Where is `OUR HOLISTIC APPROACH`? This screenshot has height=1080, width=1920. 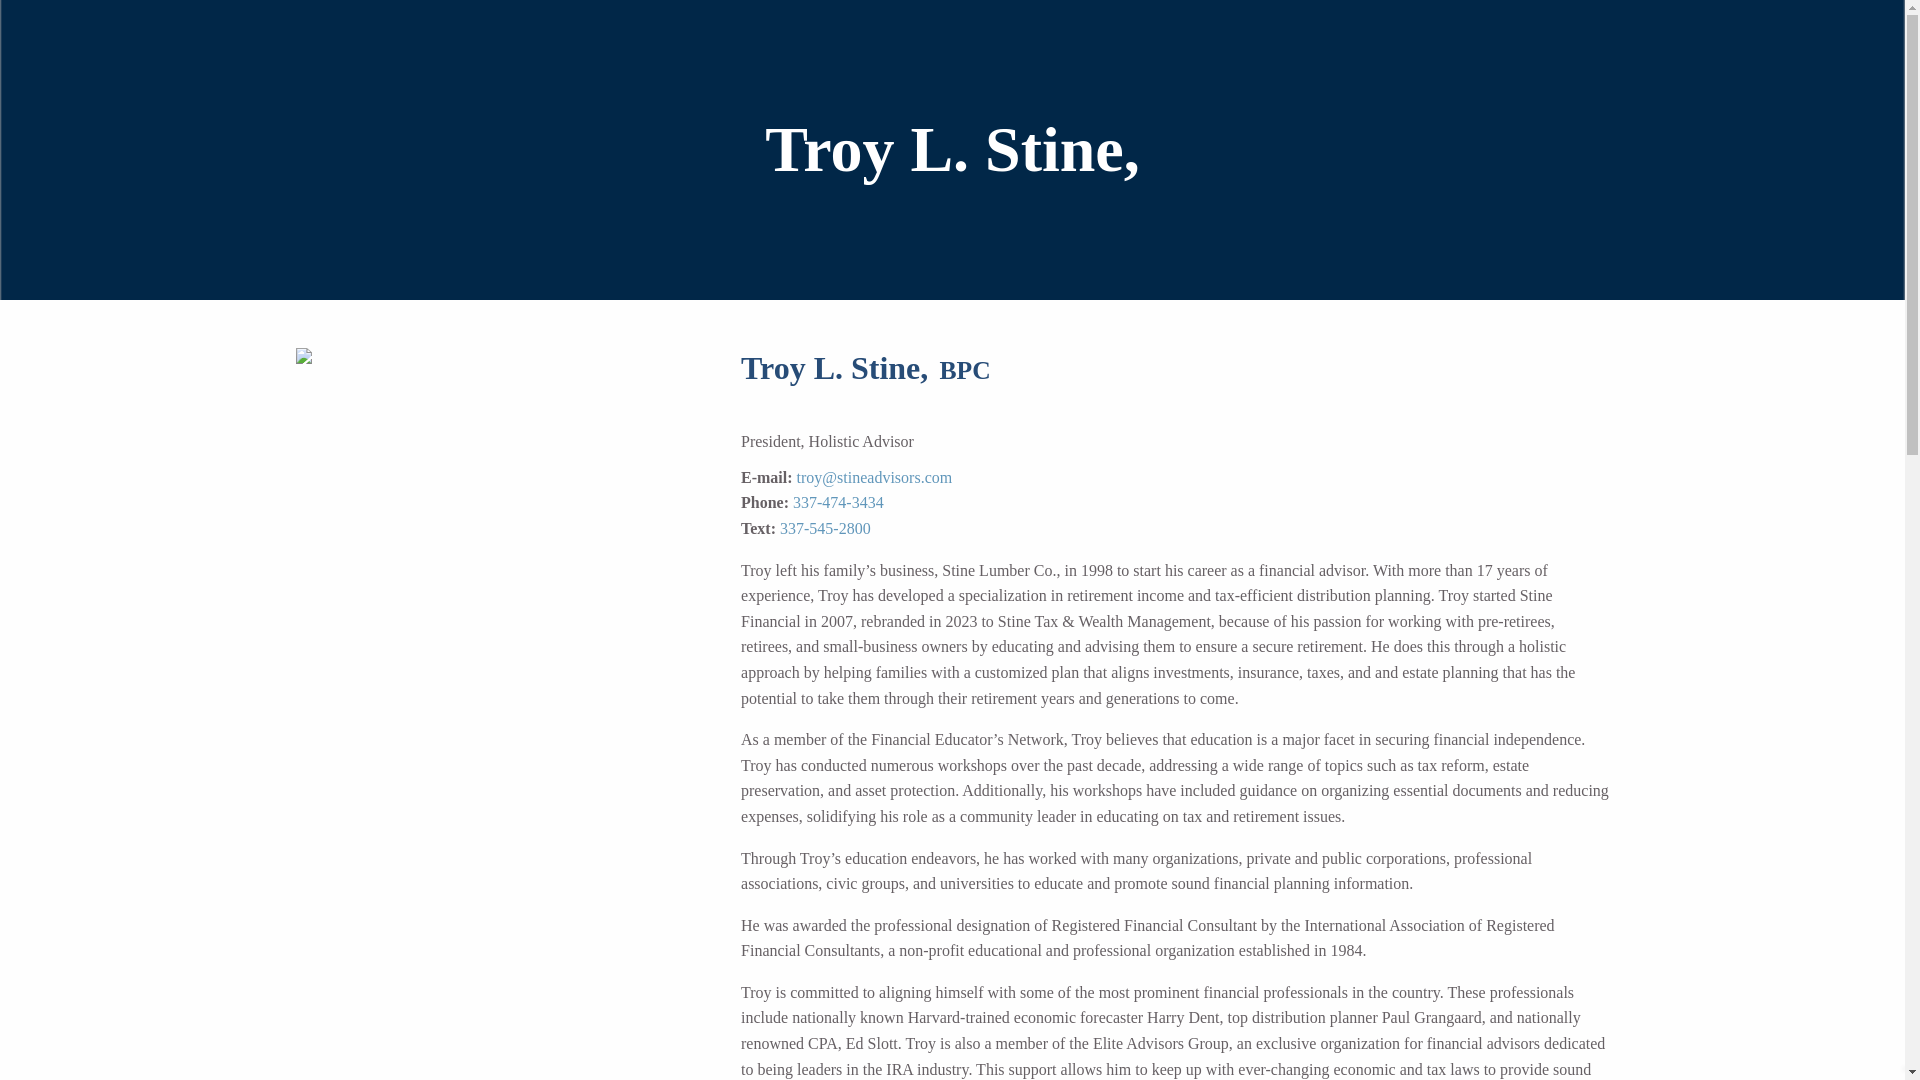 OUR HOLISTIC APPROACH is located at coordinates (1666, 23).